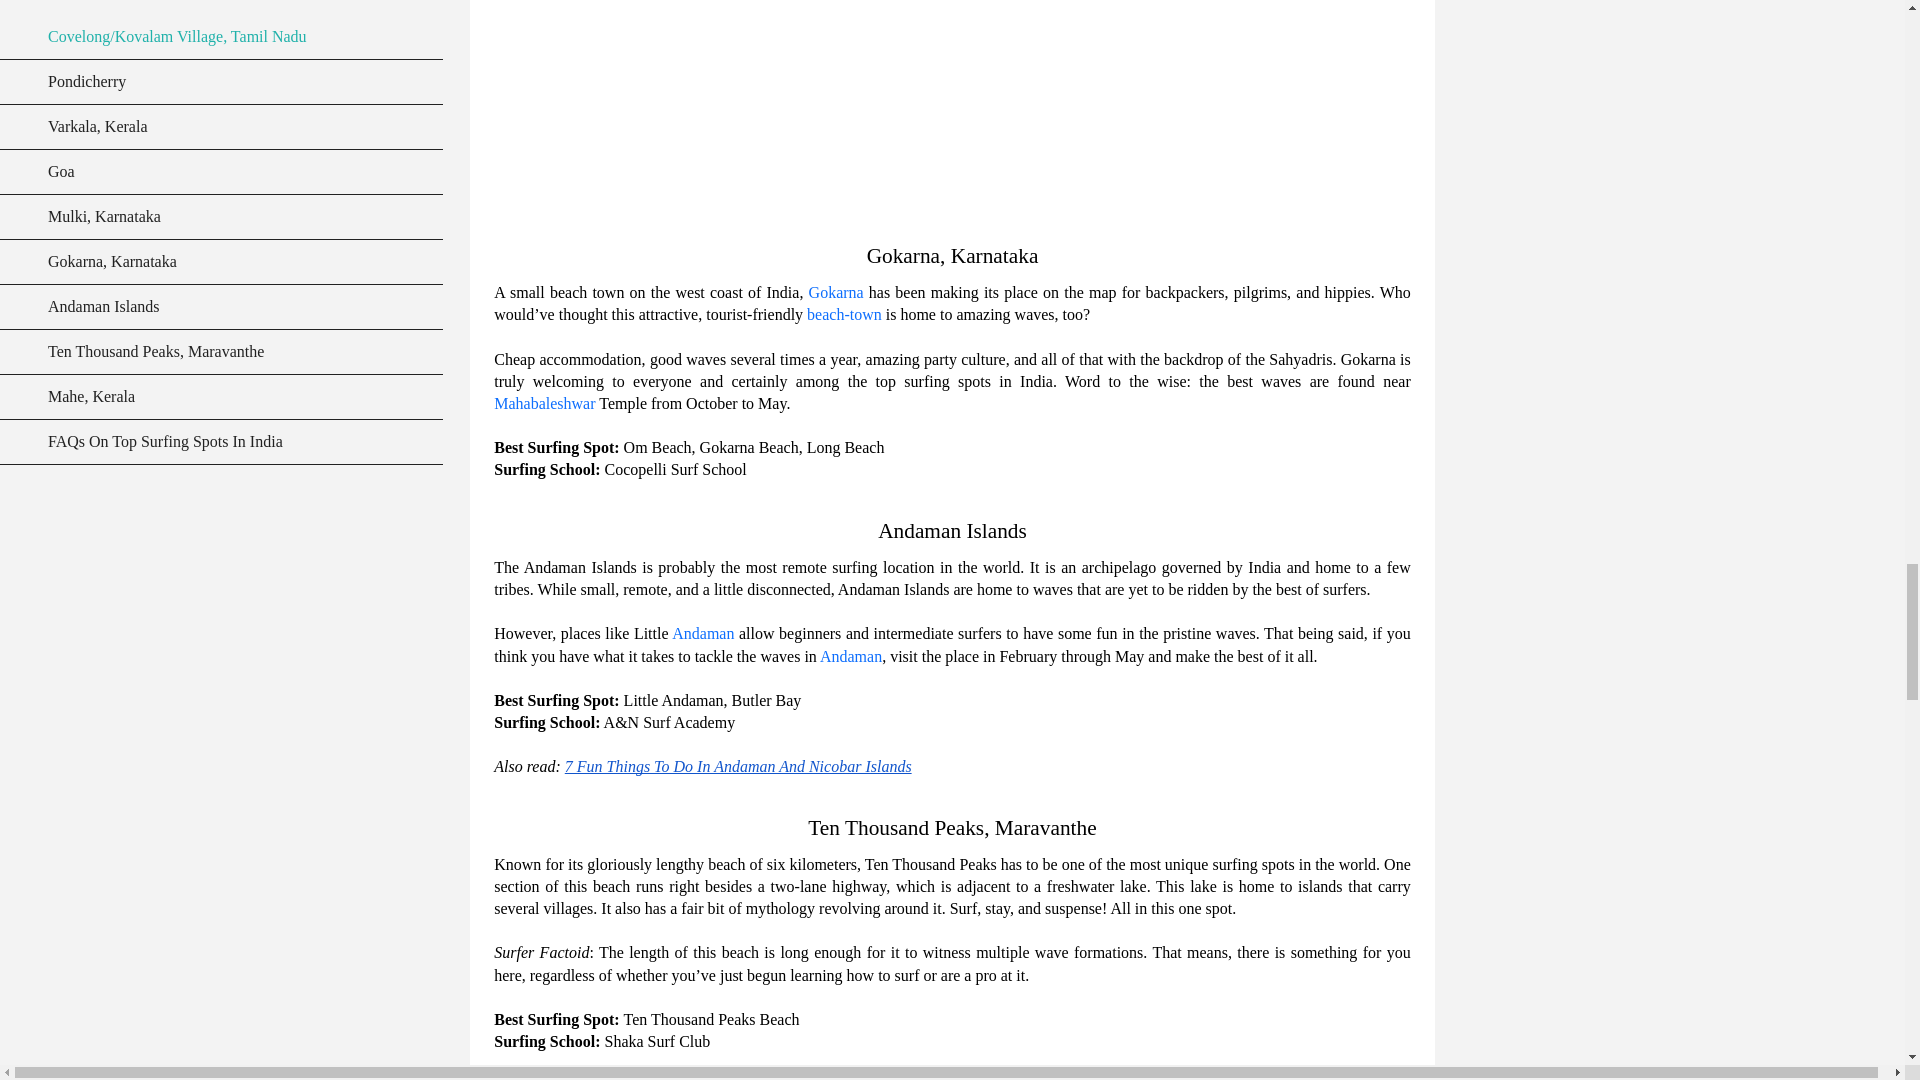 This screenshot has width=1920, height=1080. Describe the element at coordinates (544, 403) in the screenshot. I see `Mahabaleshwar` at that location.